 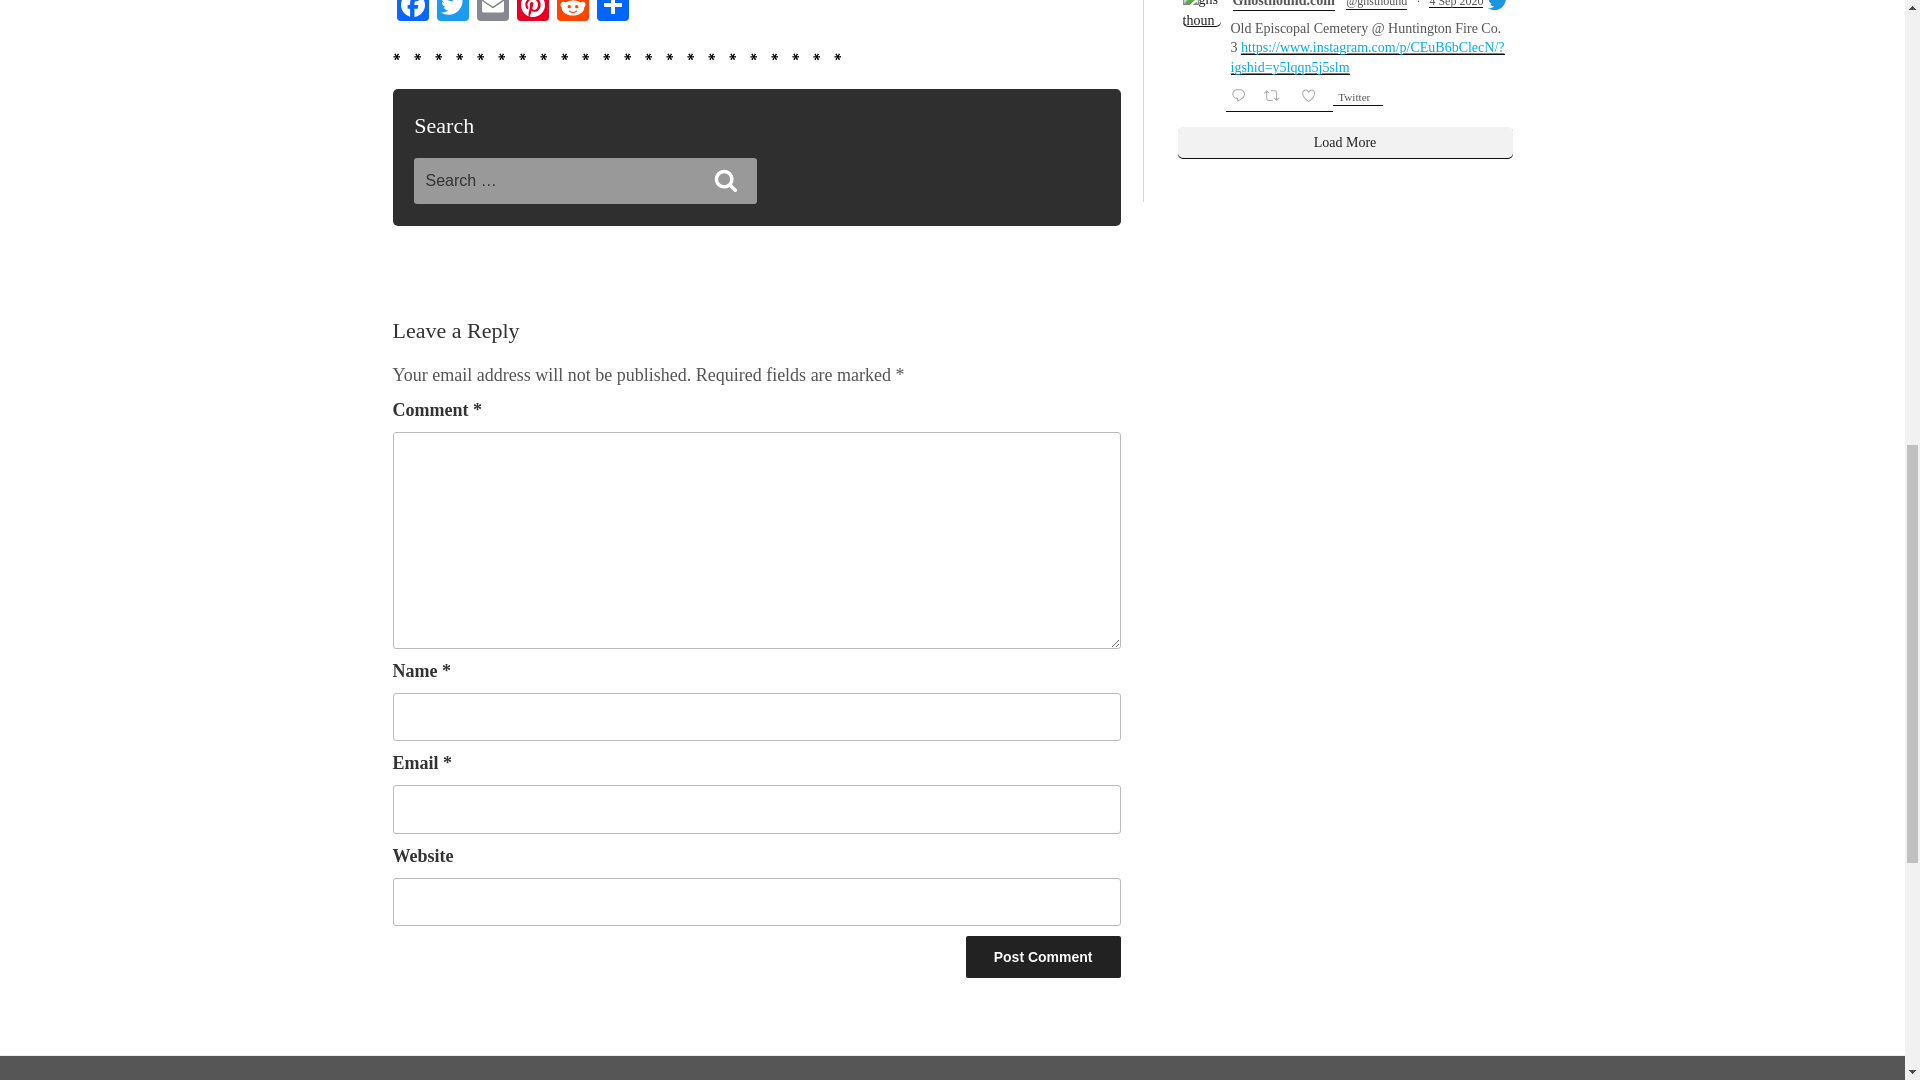 I want to click on Search, so click(x=726, y=180).